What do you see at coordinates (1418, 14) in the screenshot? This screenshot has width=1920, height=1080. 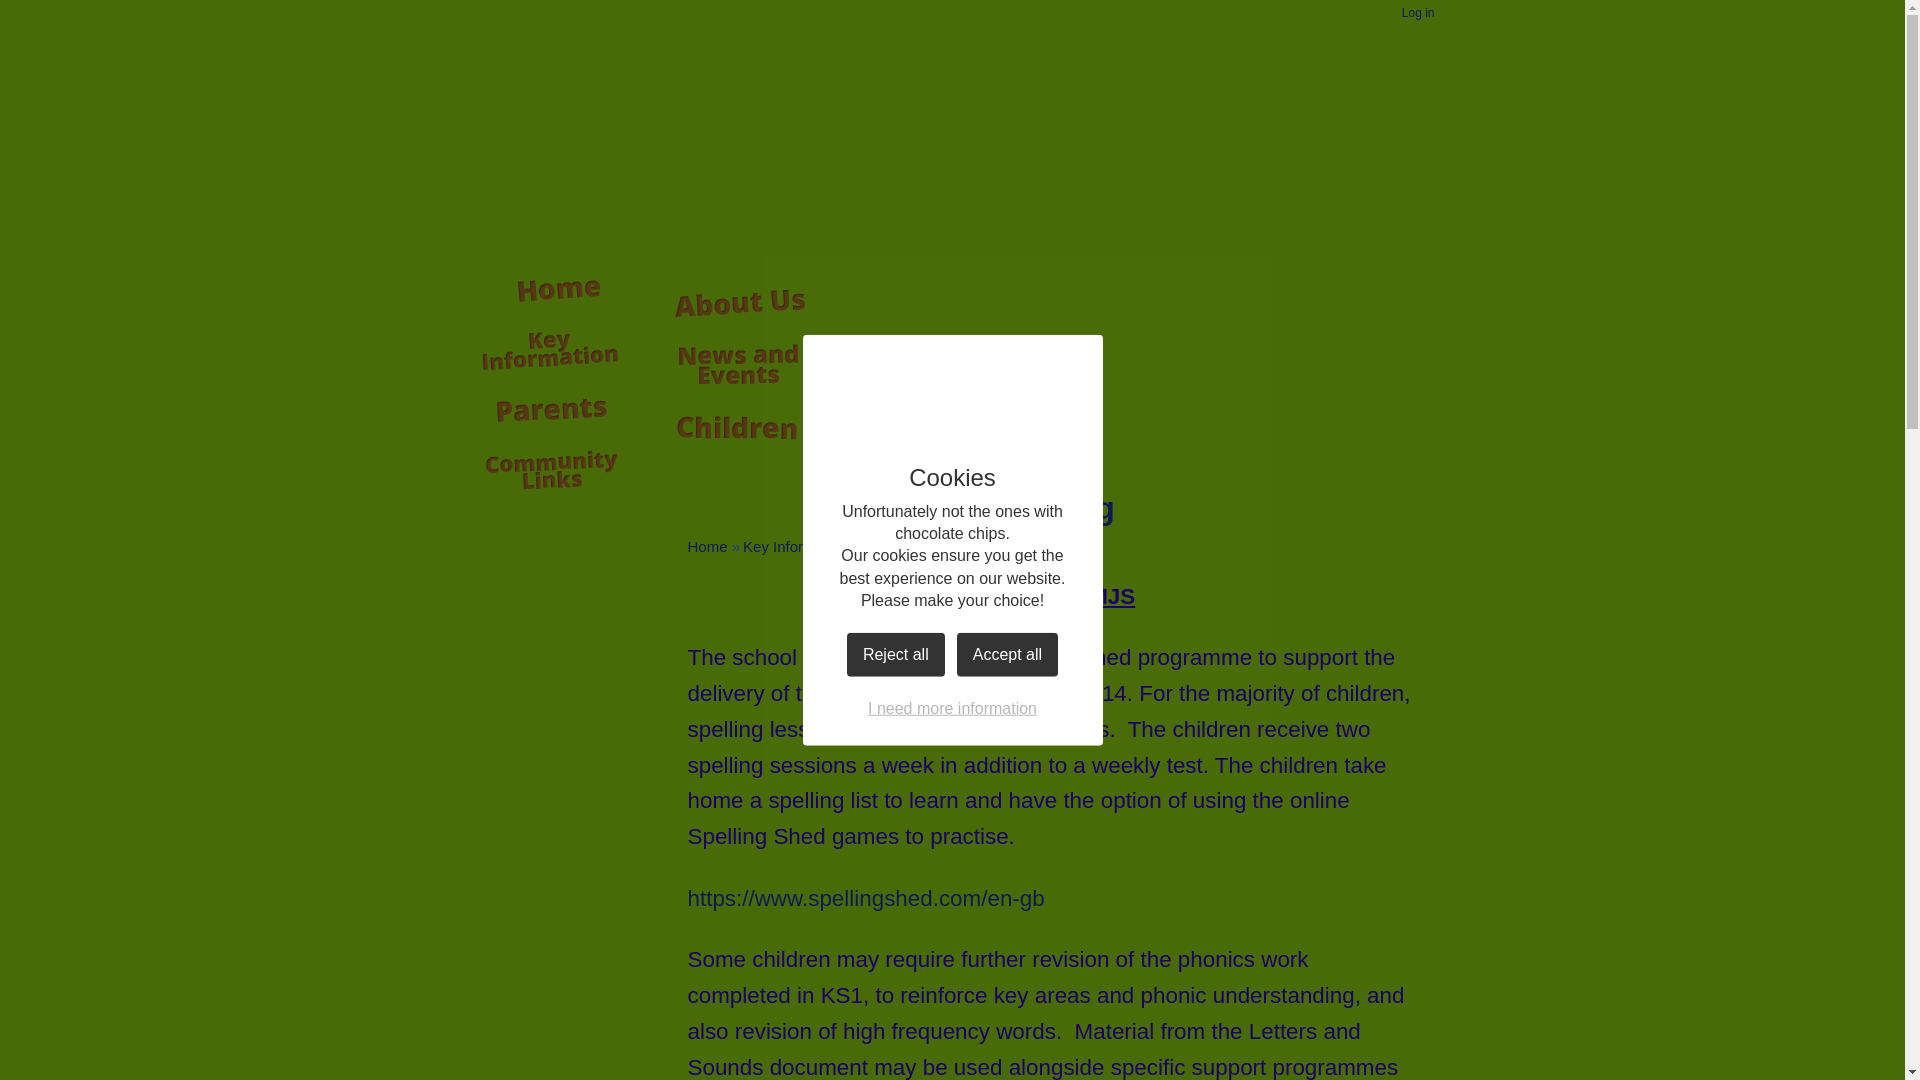 I see `Log in` at bounding box center [1418, 14].